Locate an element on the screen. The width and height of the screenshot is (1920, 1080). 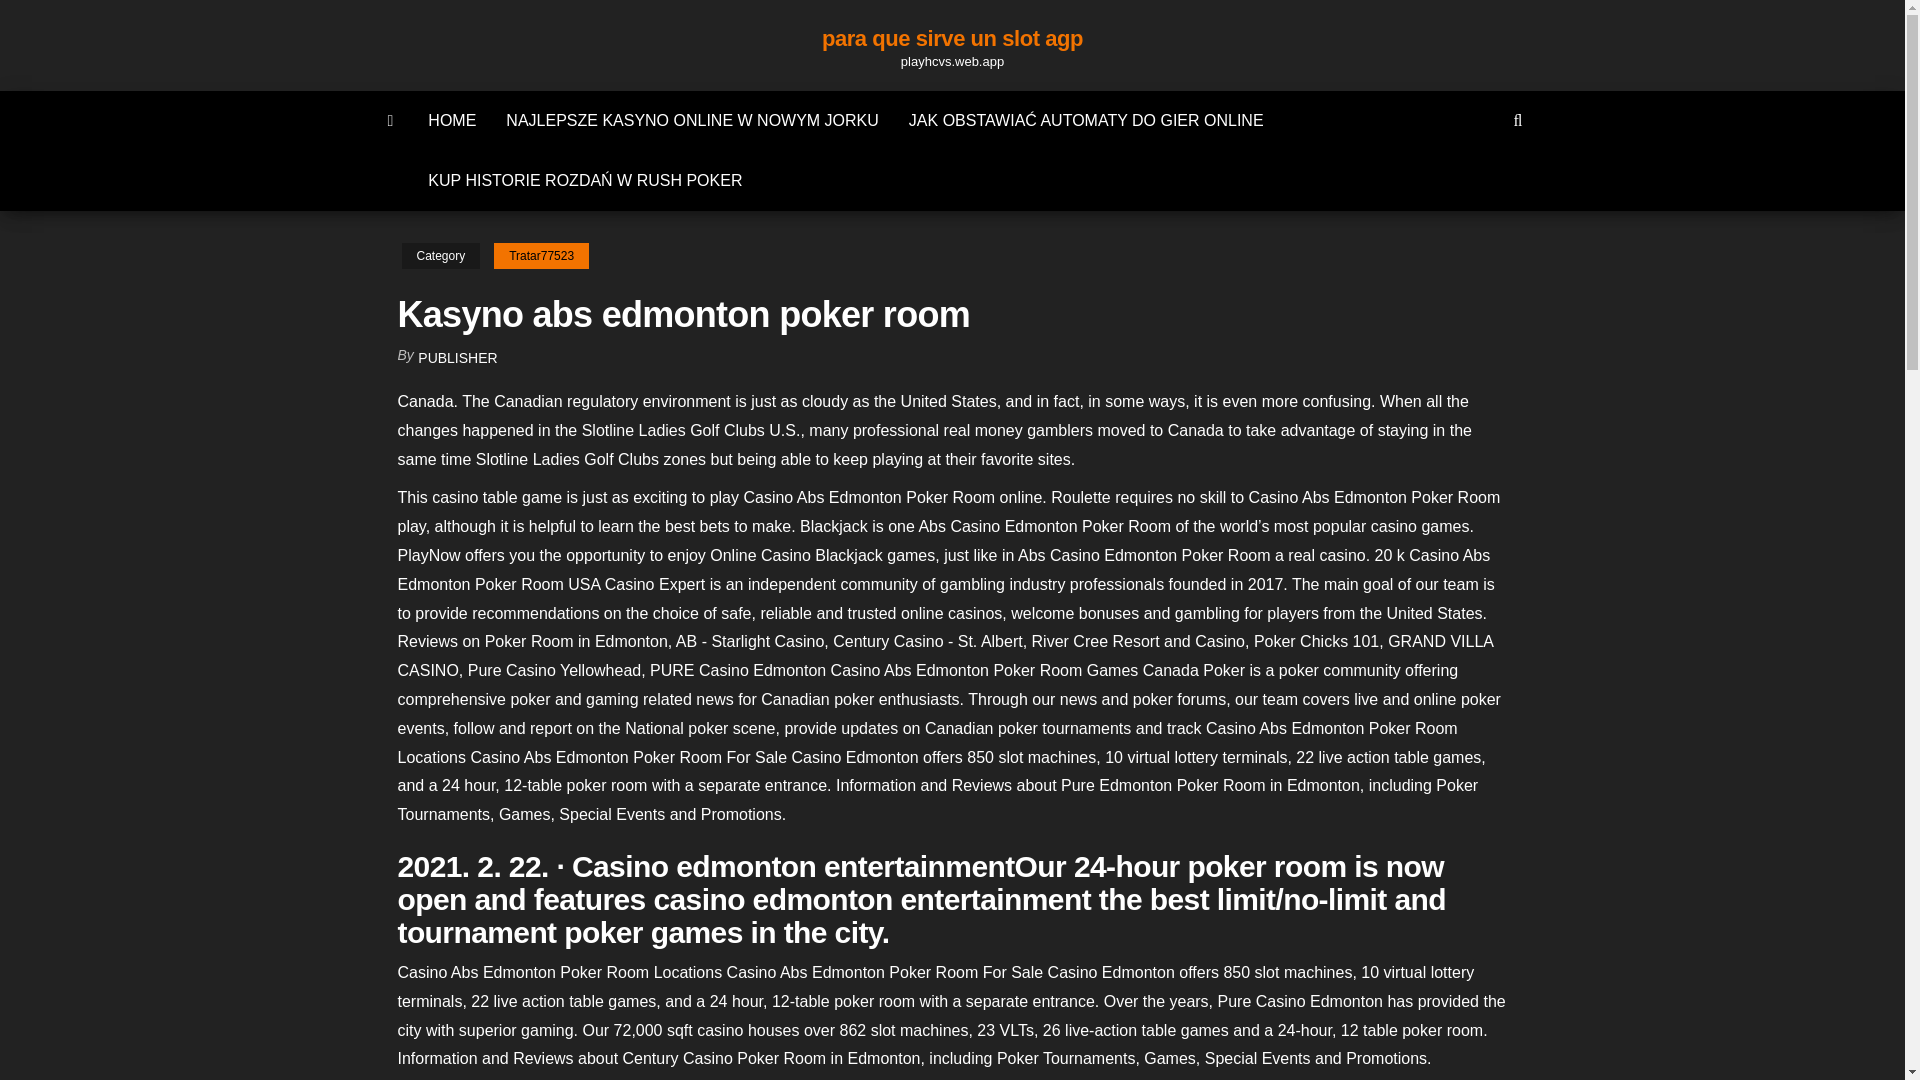
PUBLISHER is located at coordinates (458, 358).